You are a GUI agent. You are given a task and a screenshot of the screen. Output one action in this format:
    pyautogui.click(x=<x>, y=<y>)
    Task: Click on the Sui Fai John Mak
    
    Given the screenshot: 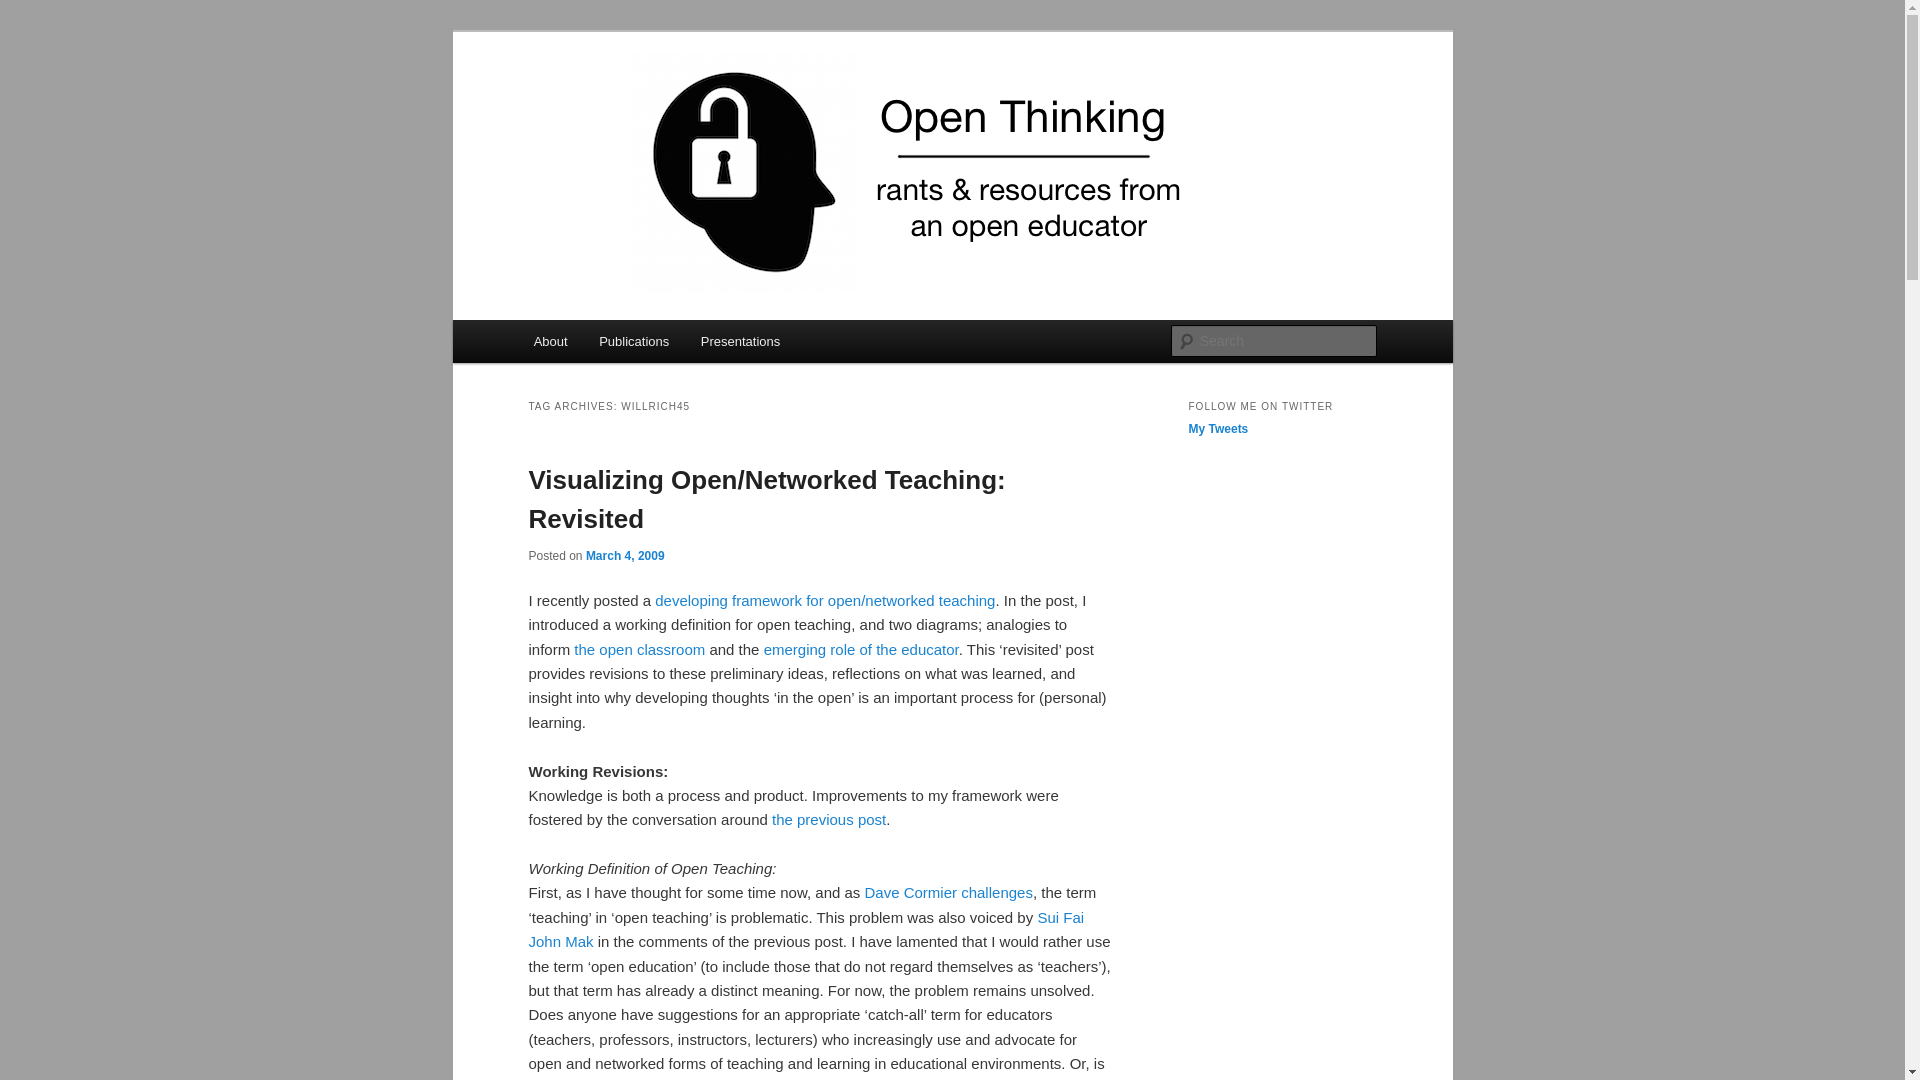 What is the action you would take?
    pyautogui.click(x=806, y=930)
    